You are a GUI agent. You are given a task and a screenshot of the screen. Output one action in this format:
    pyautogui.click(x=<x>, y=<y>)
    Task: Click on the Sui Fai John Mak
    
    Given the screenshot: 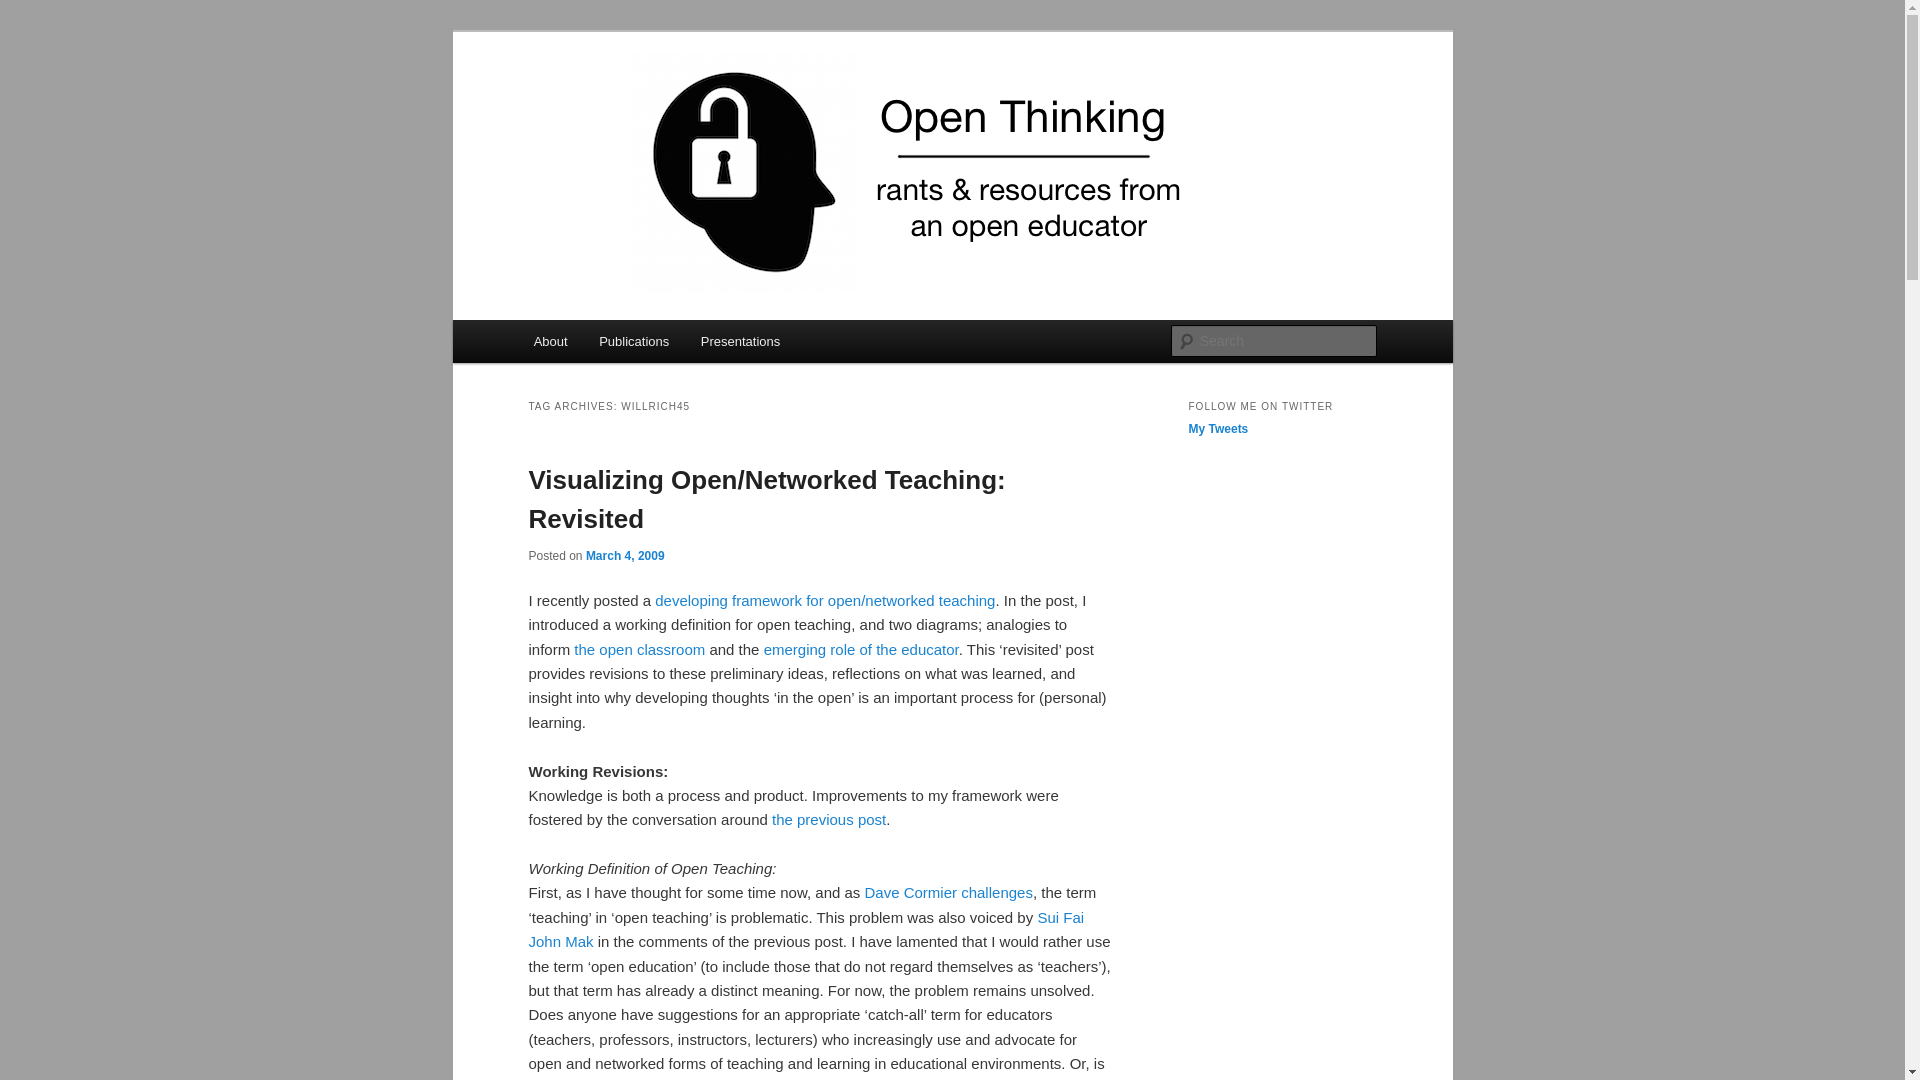 What is the action you would take?
    pyautogui.click(x=806, y=930)
    